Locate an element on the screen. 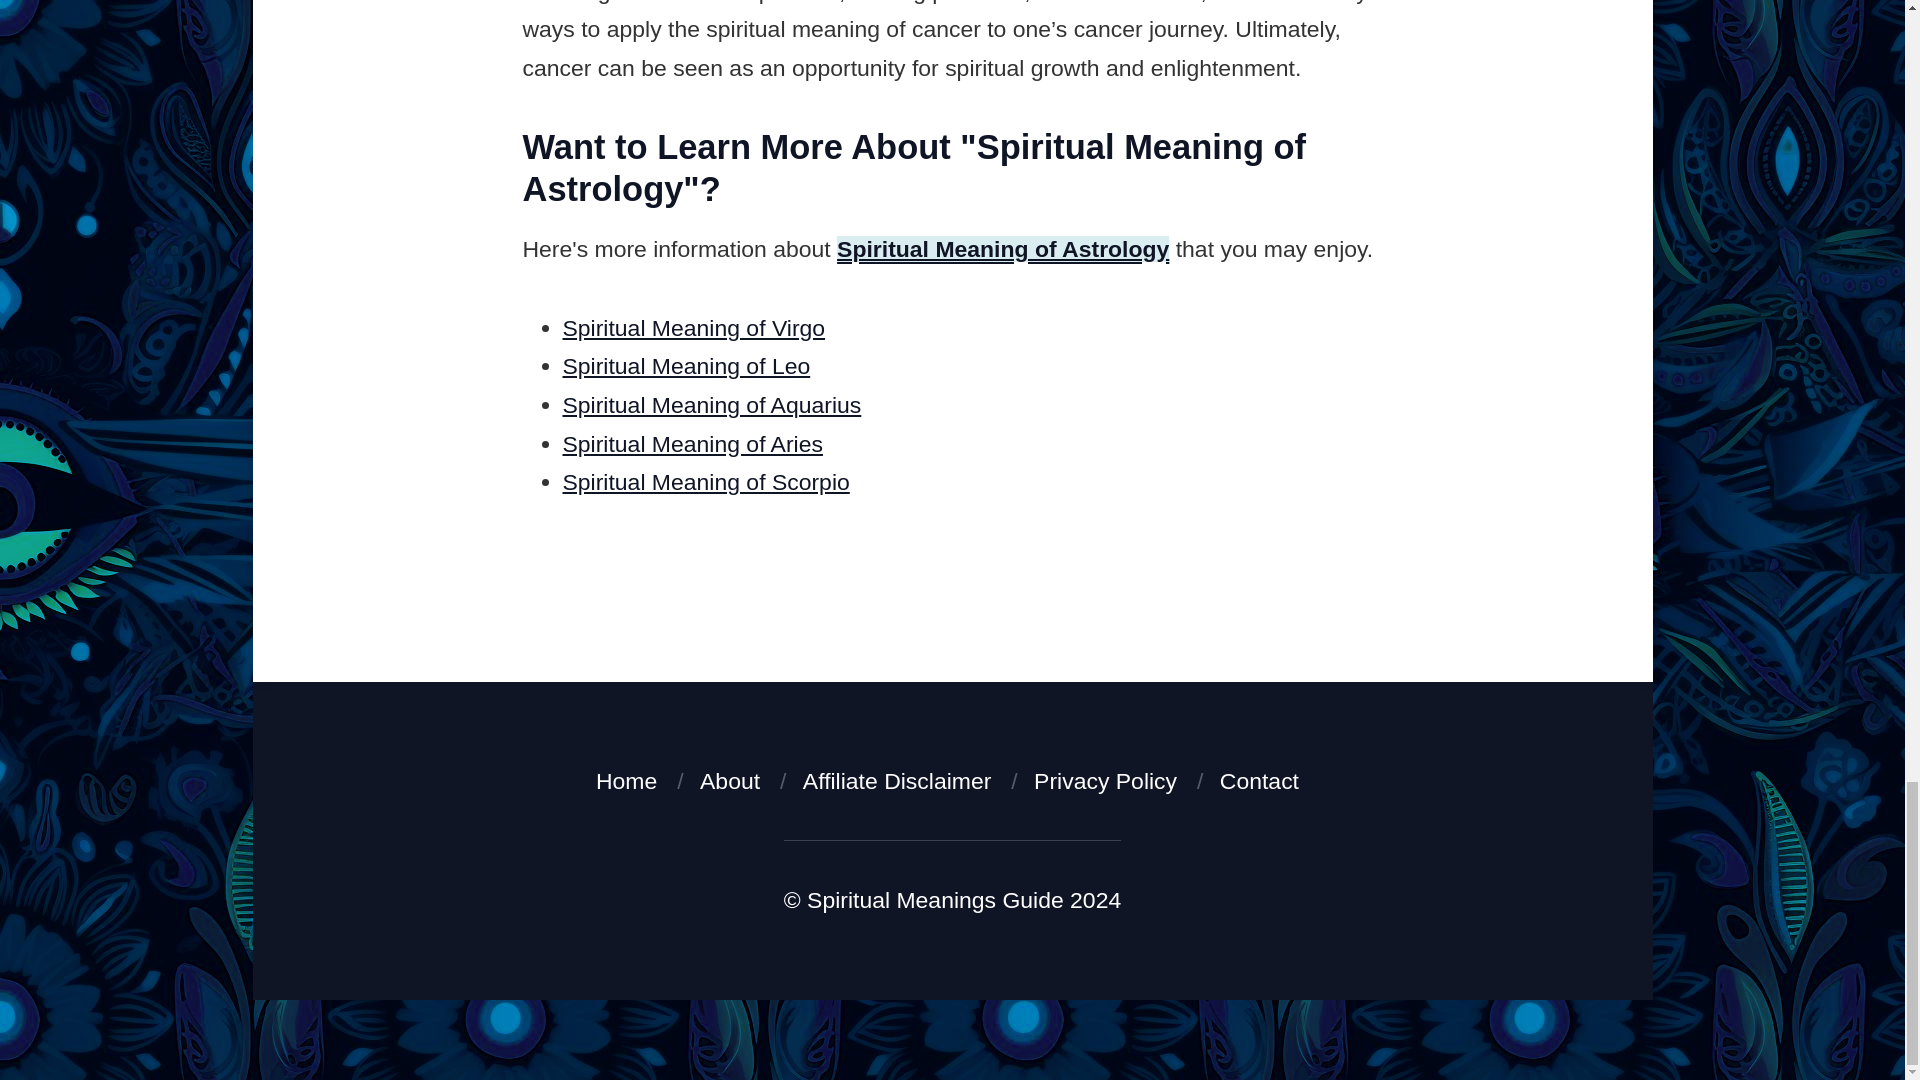  Spiritual Meaning of Aquarius is located at coordinates (711, 404).